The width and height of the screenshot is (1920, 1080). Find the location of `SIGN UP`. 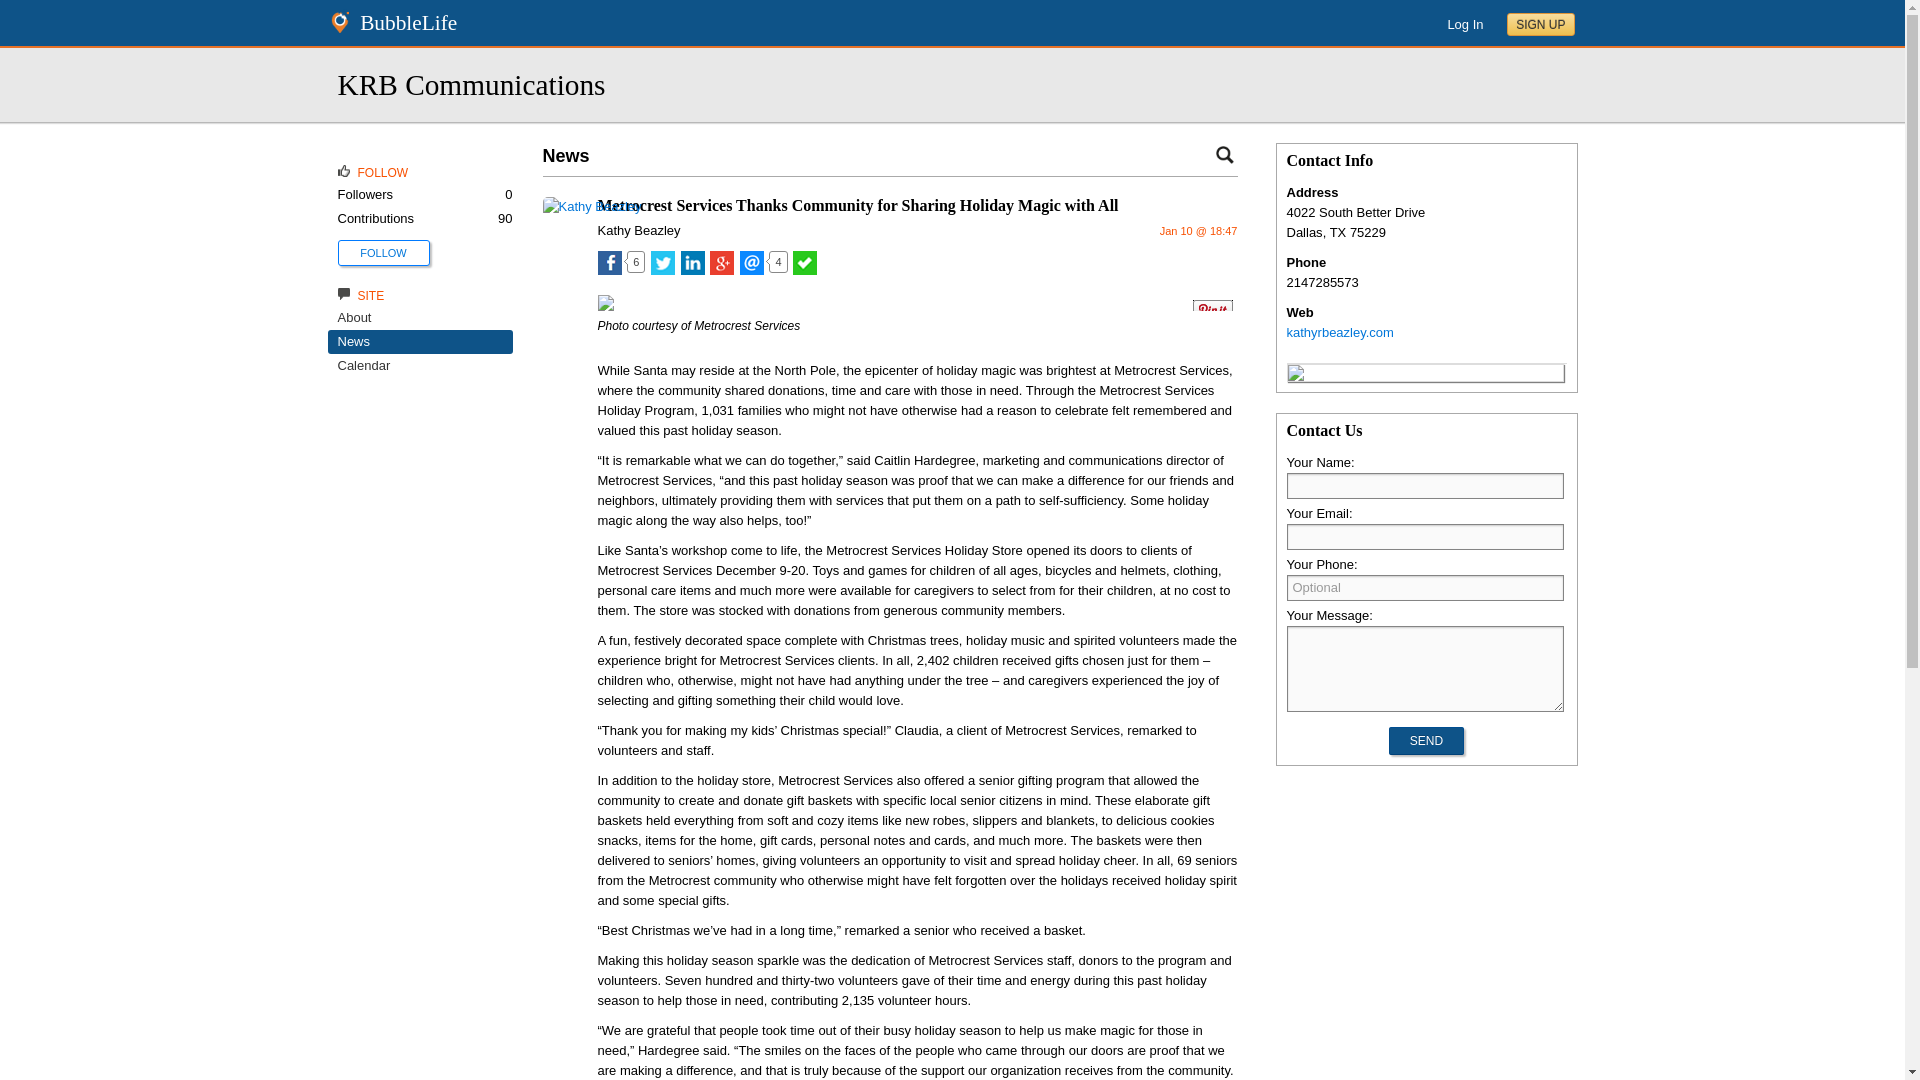

SIGN UP is located at coordinates (1540, 24).